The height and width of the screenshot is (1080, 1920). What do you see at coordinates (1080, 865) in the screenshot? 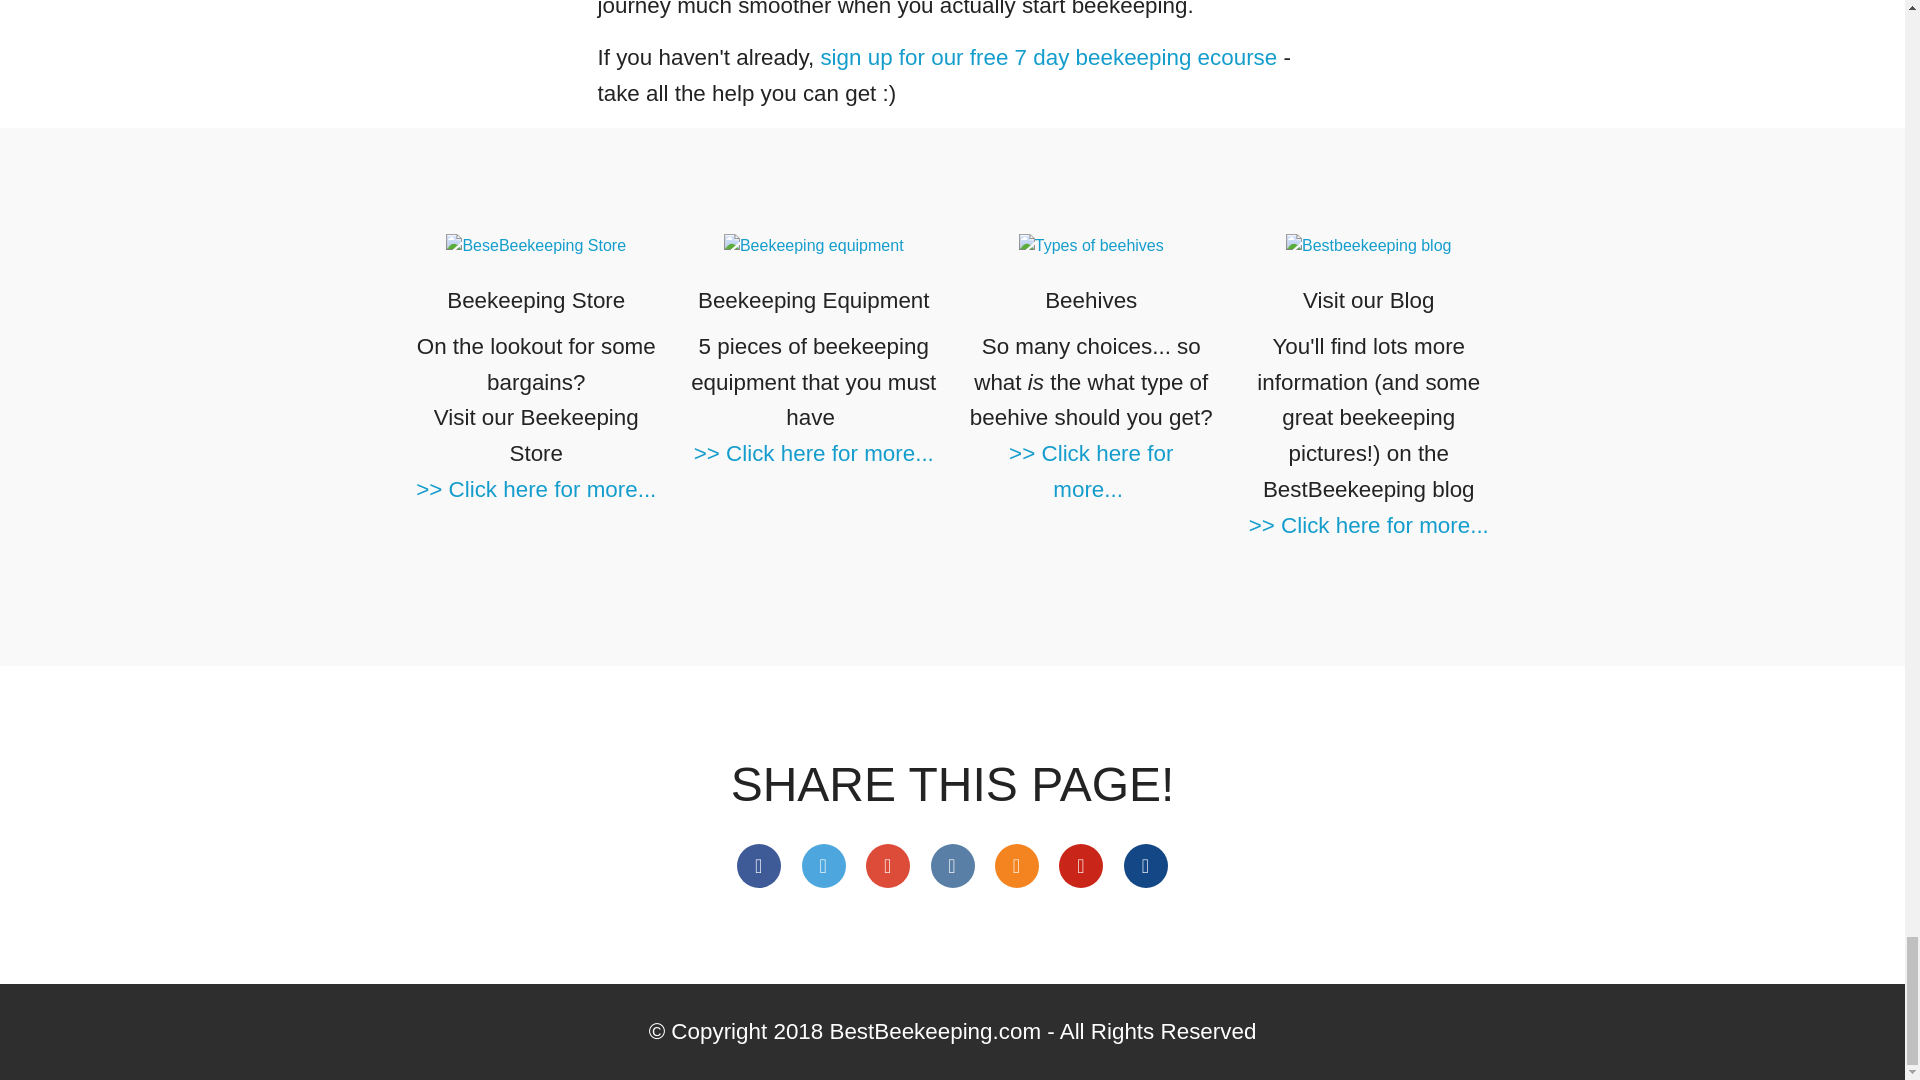
I see `Share link on Pinterest` at bounding box center [1080, 865].